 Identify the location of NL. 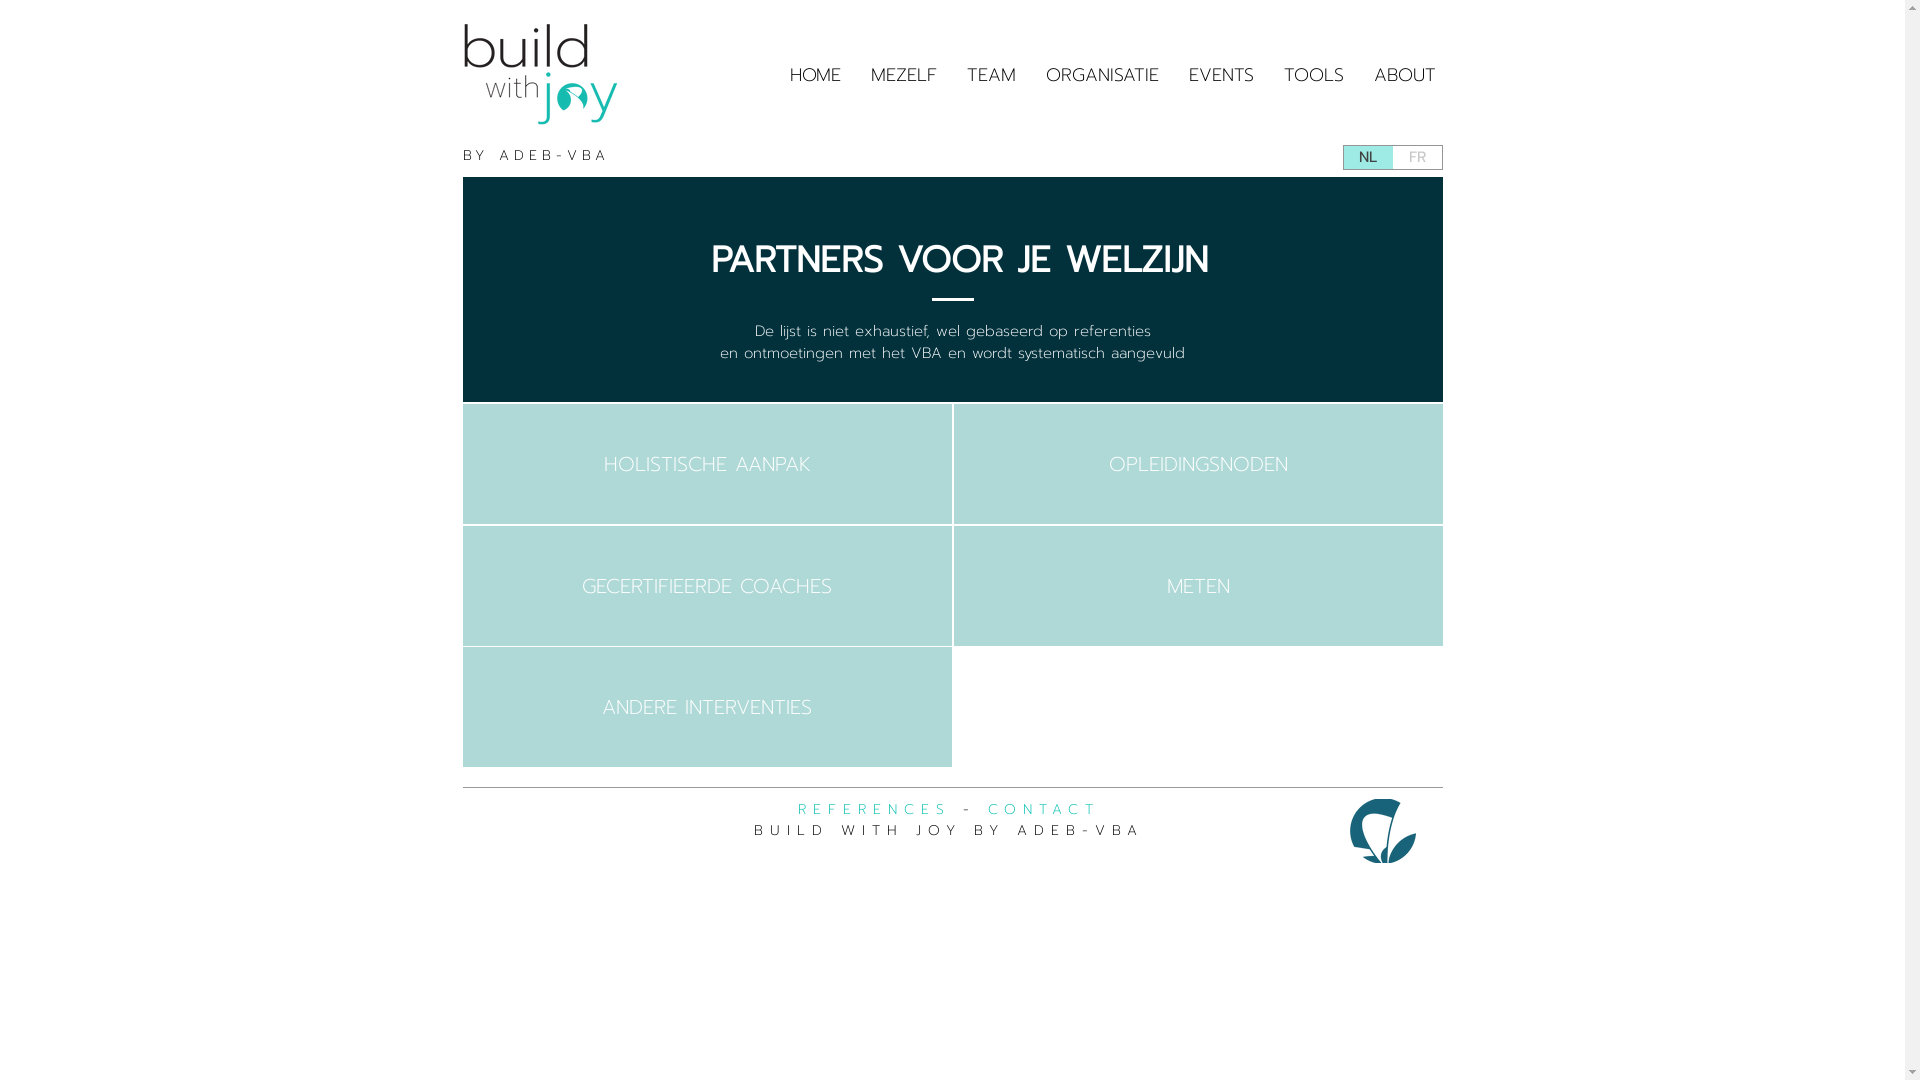
(1368, 158).